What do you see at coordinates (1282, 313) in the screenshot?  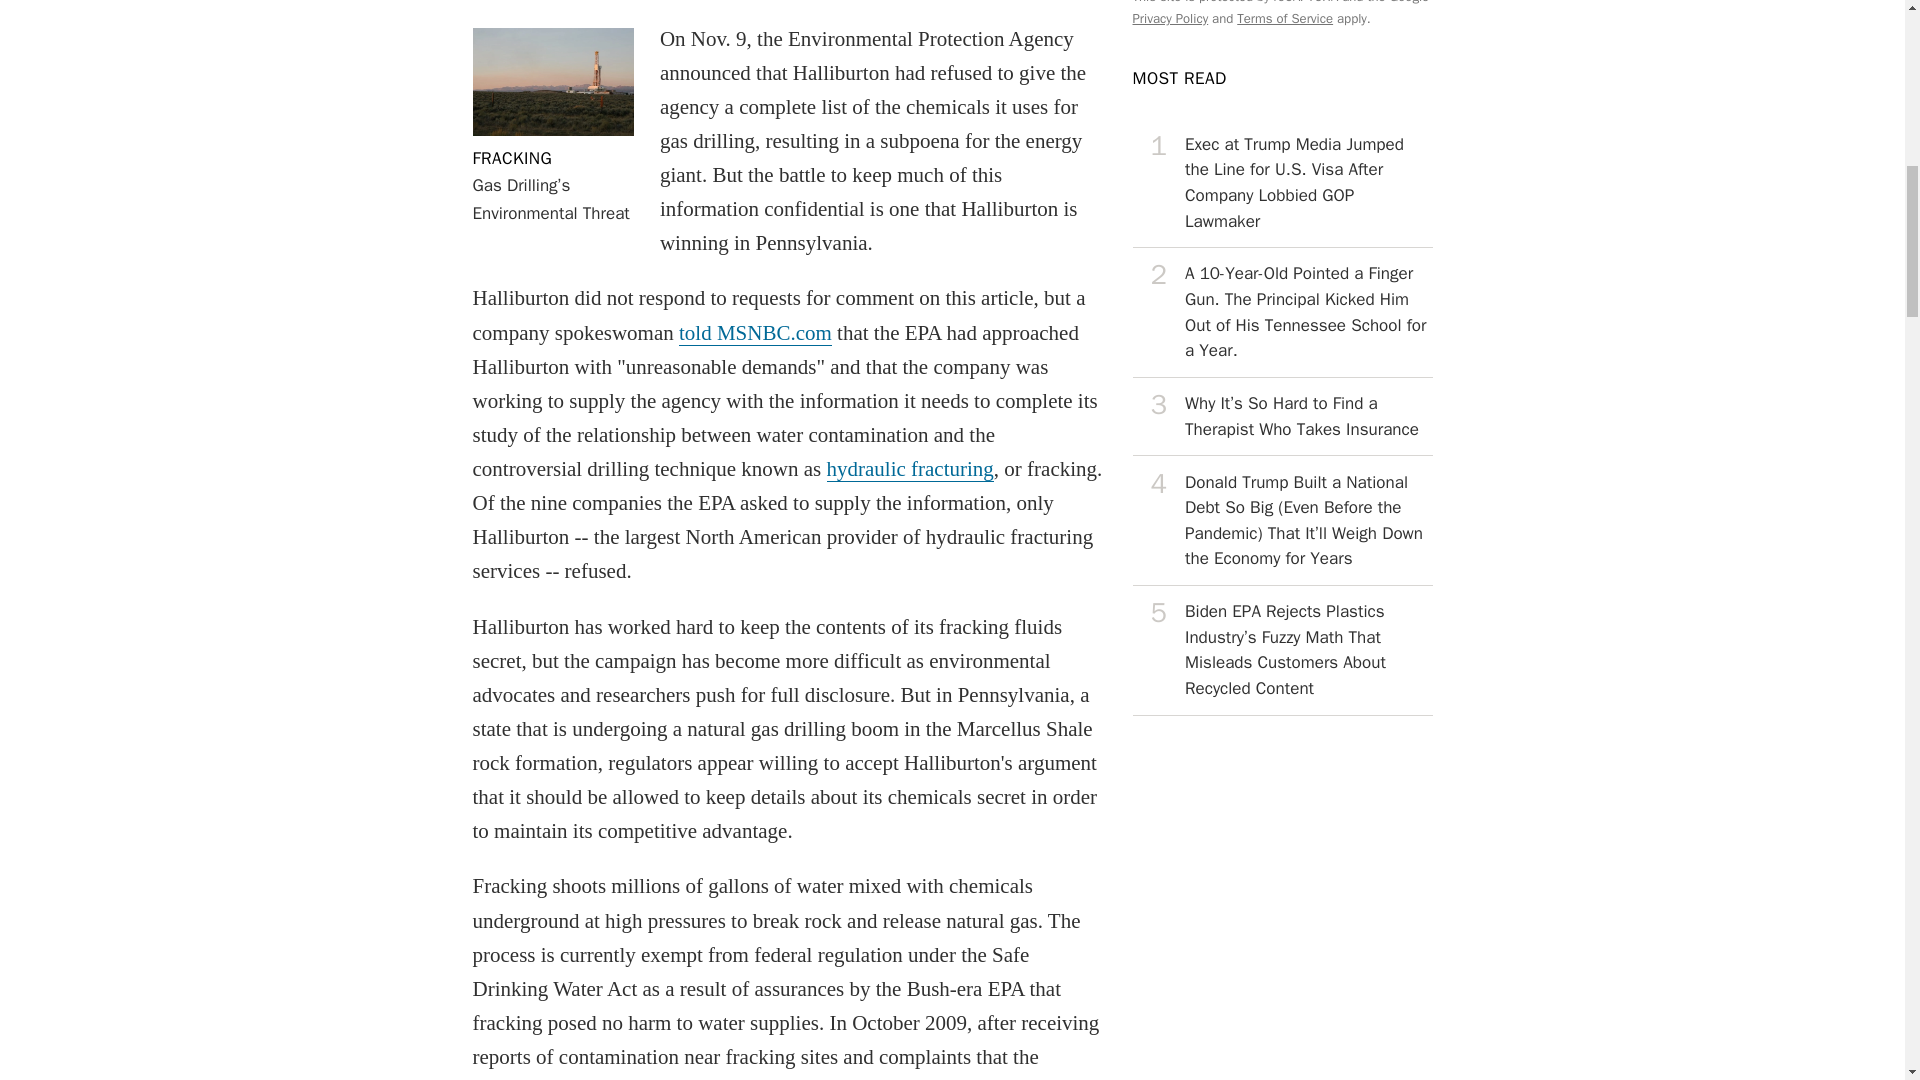 I see `View this` at bounding box center [1282, 313].